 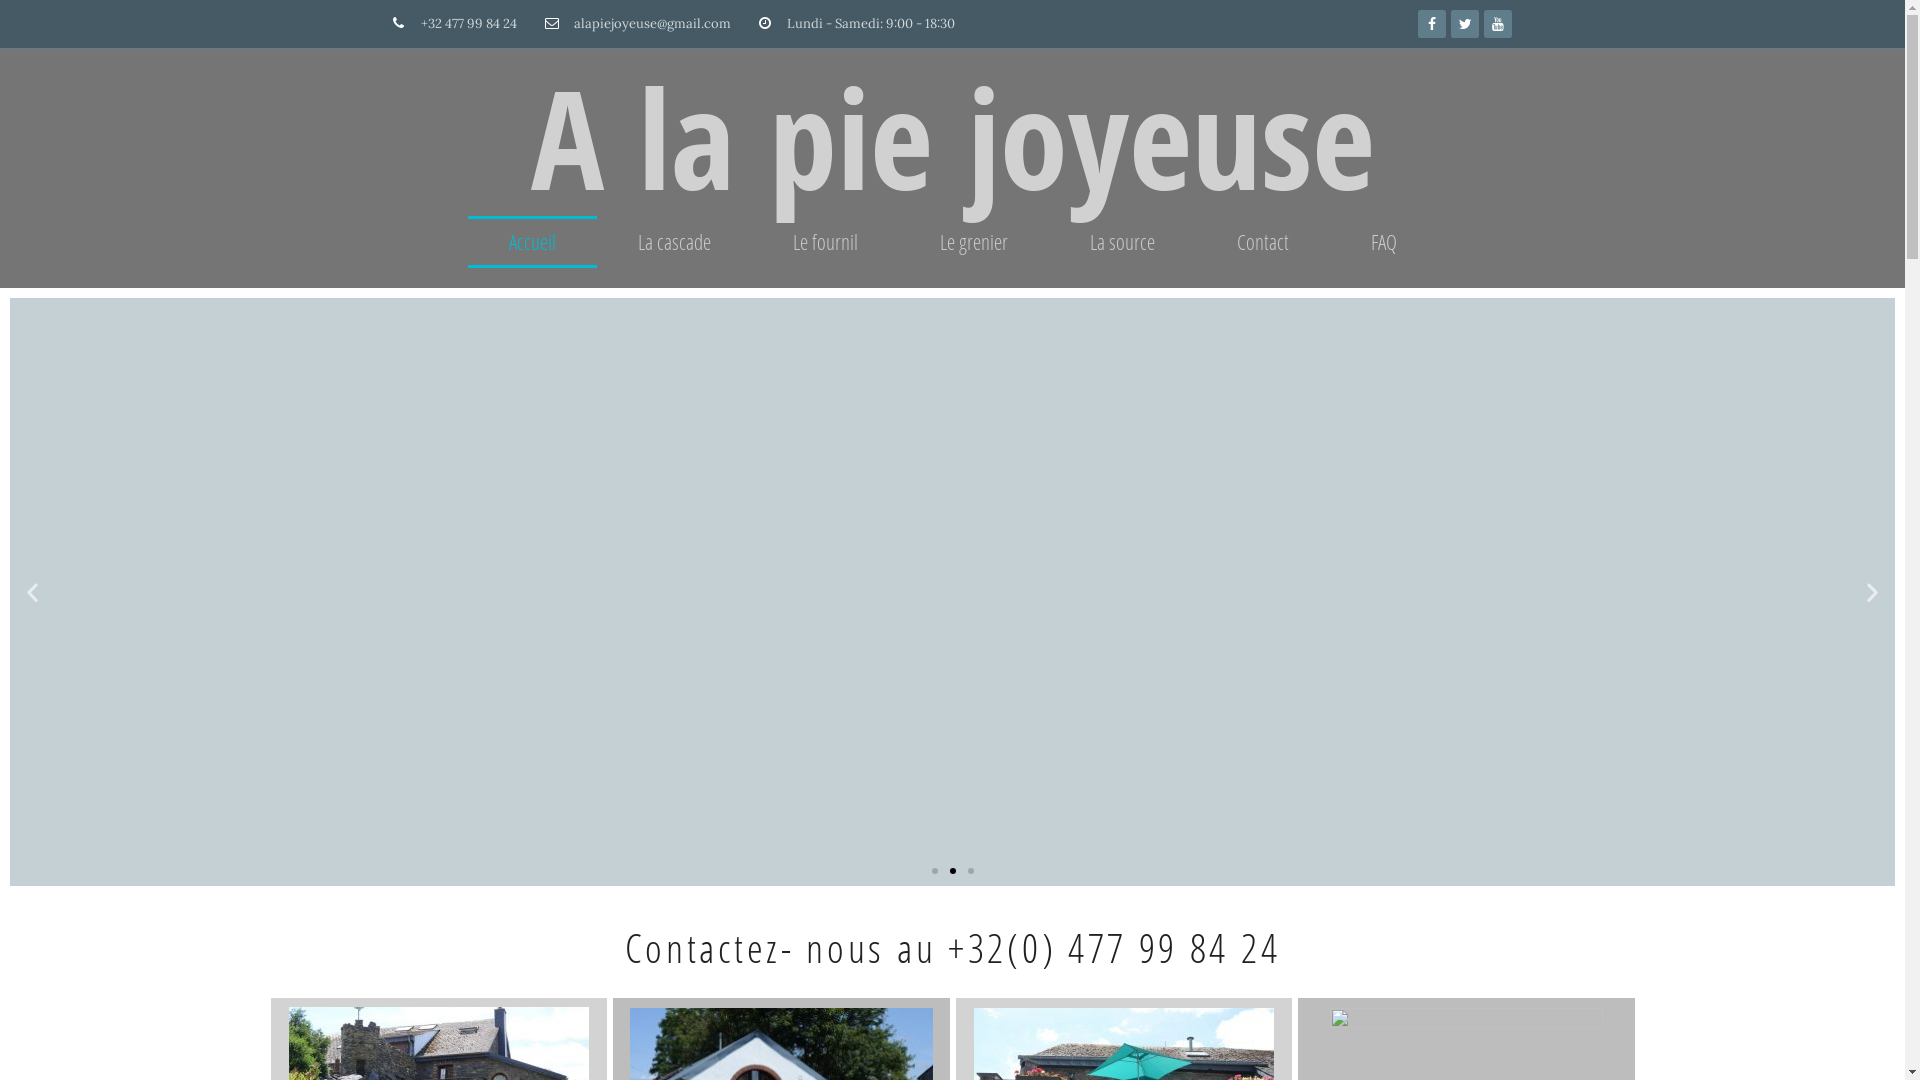 What do you see at coordinates (674, 242) in the screenshot?
I see `La cascade` at bounding box center [674, 242].